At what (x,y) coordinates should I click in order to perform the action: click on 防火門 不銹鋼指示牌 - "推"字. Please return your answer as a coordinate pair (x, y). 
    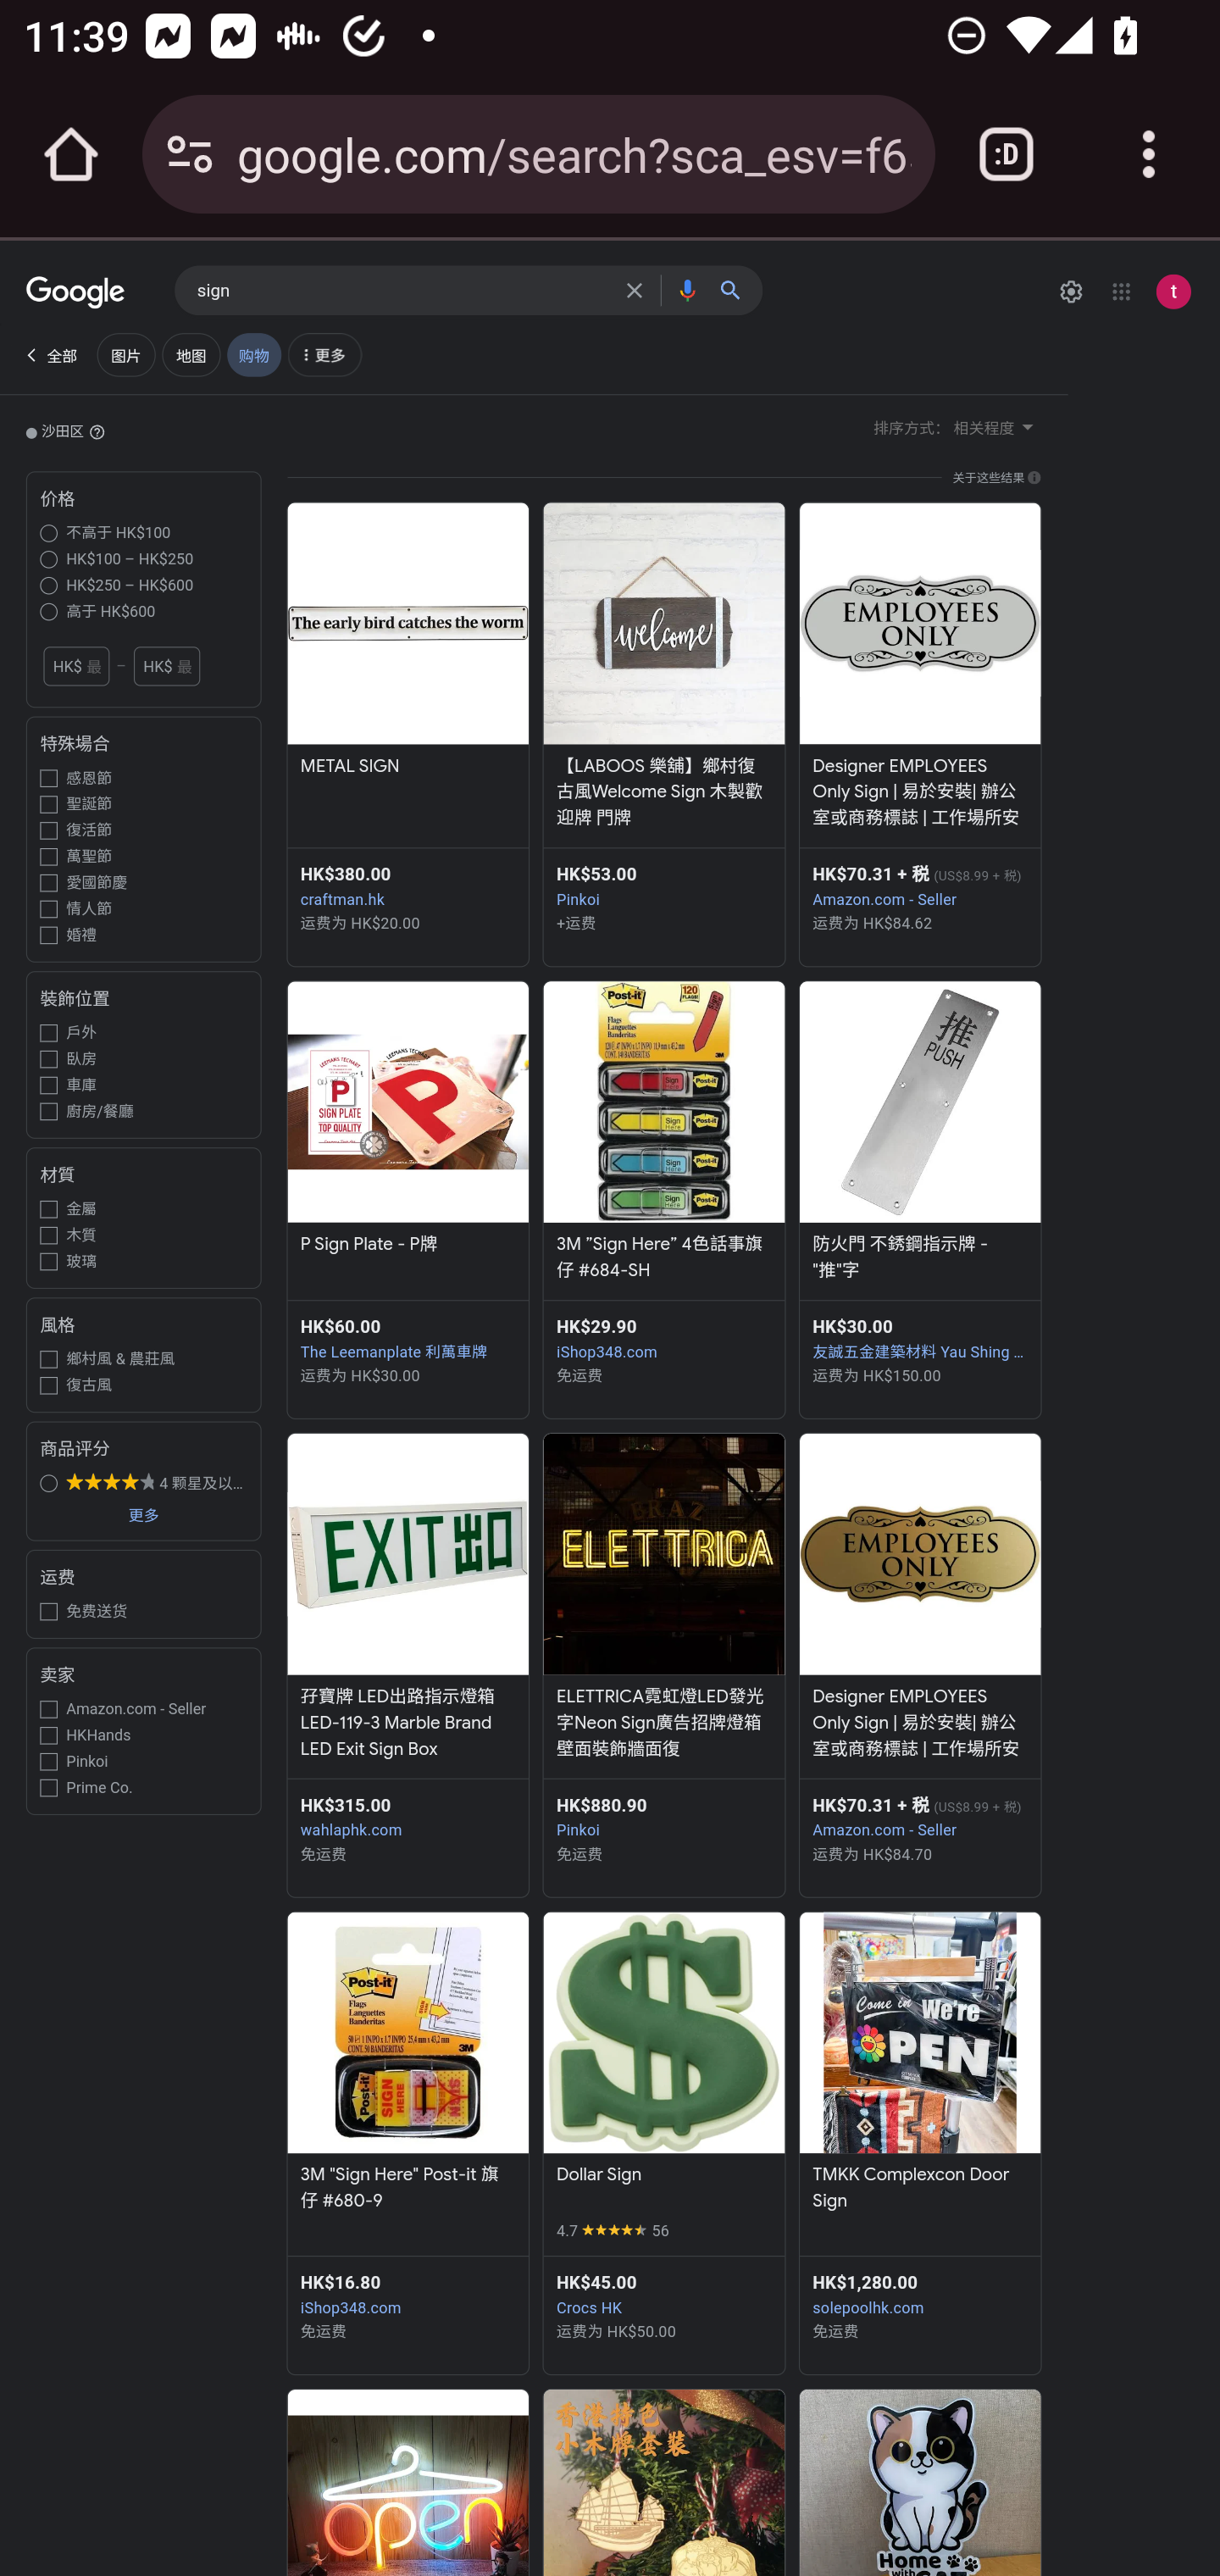
    Looking at the image, I should click on (919, 1259).